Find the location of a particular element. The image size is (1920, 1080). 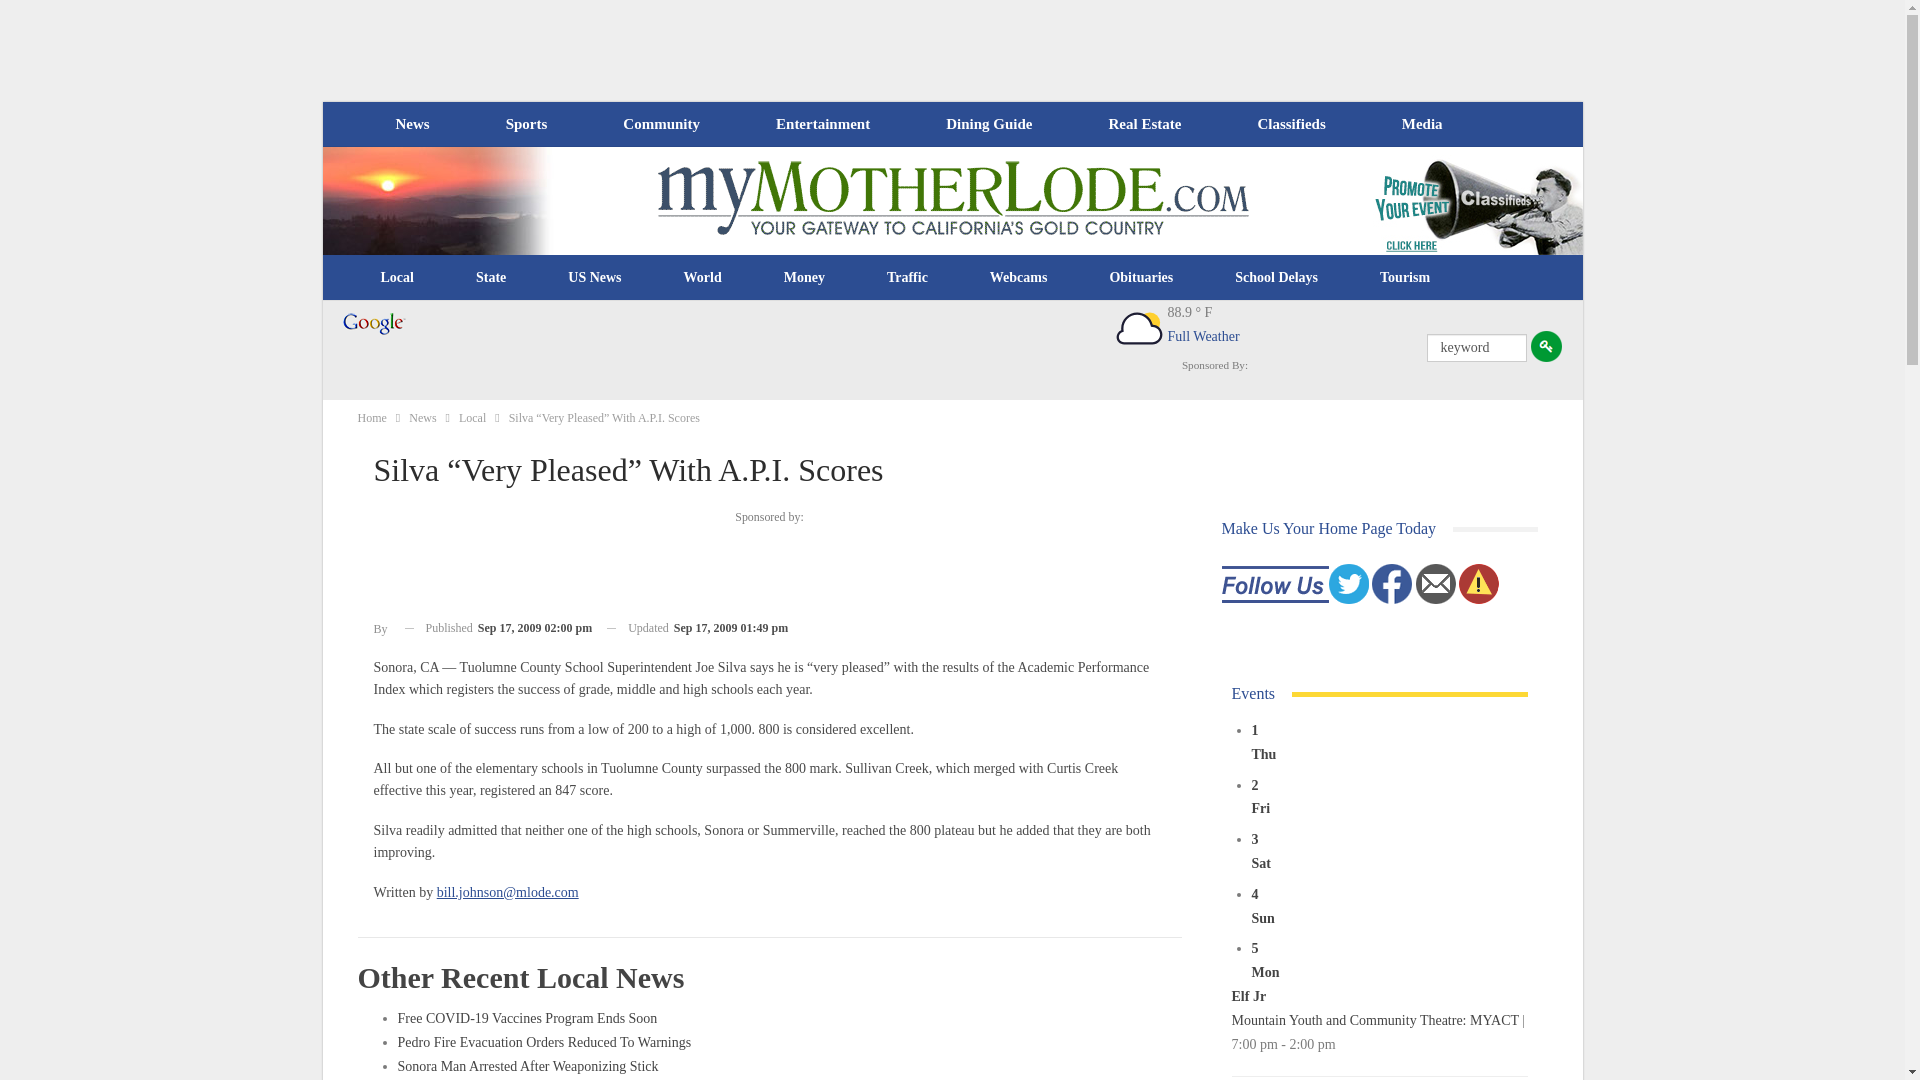

Sports is located at coordinates (526, 124).